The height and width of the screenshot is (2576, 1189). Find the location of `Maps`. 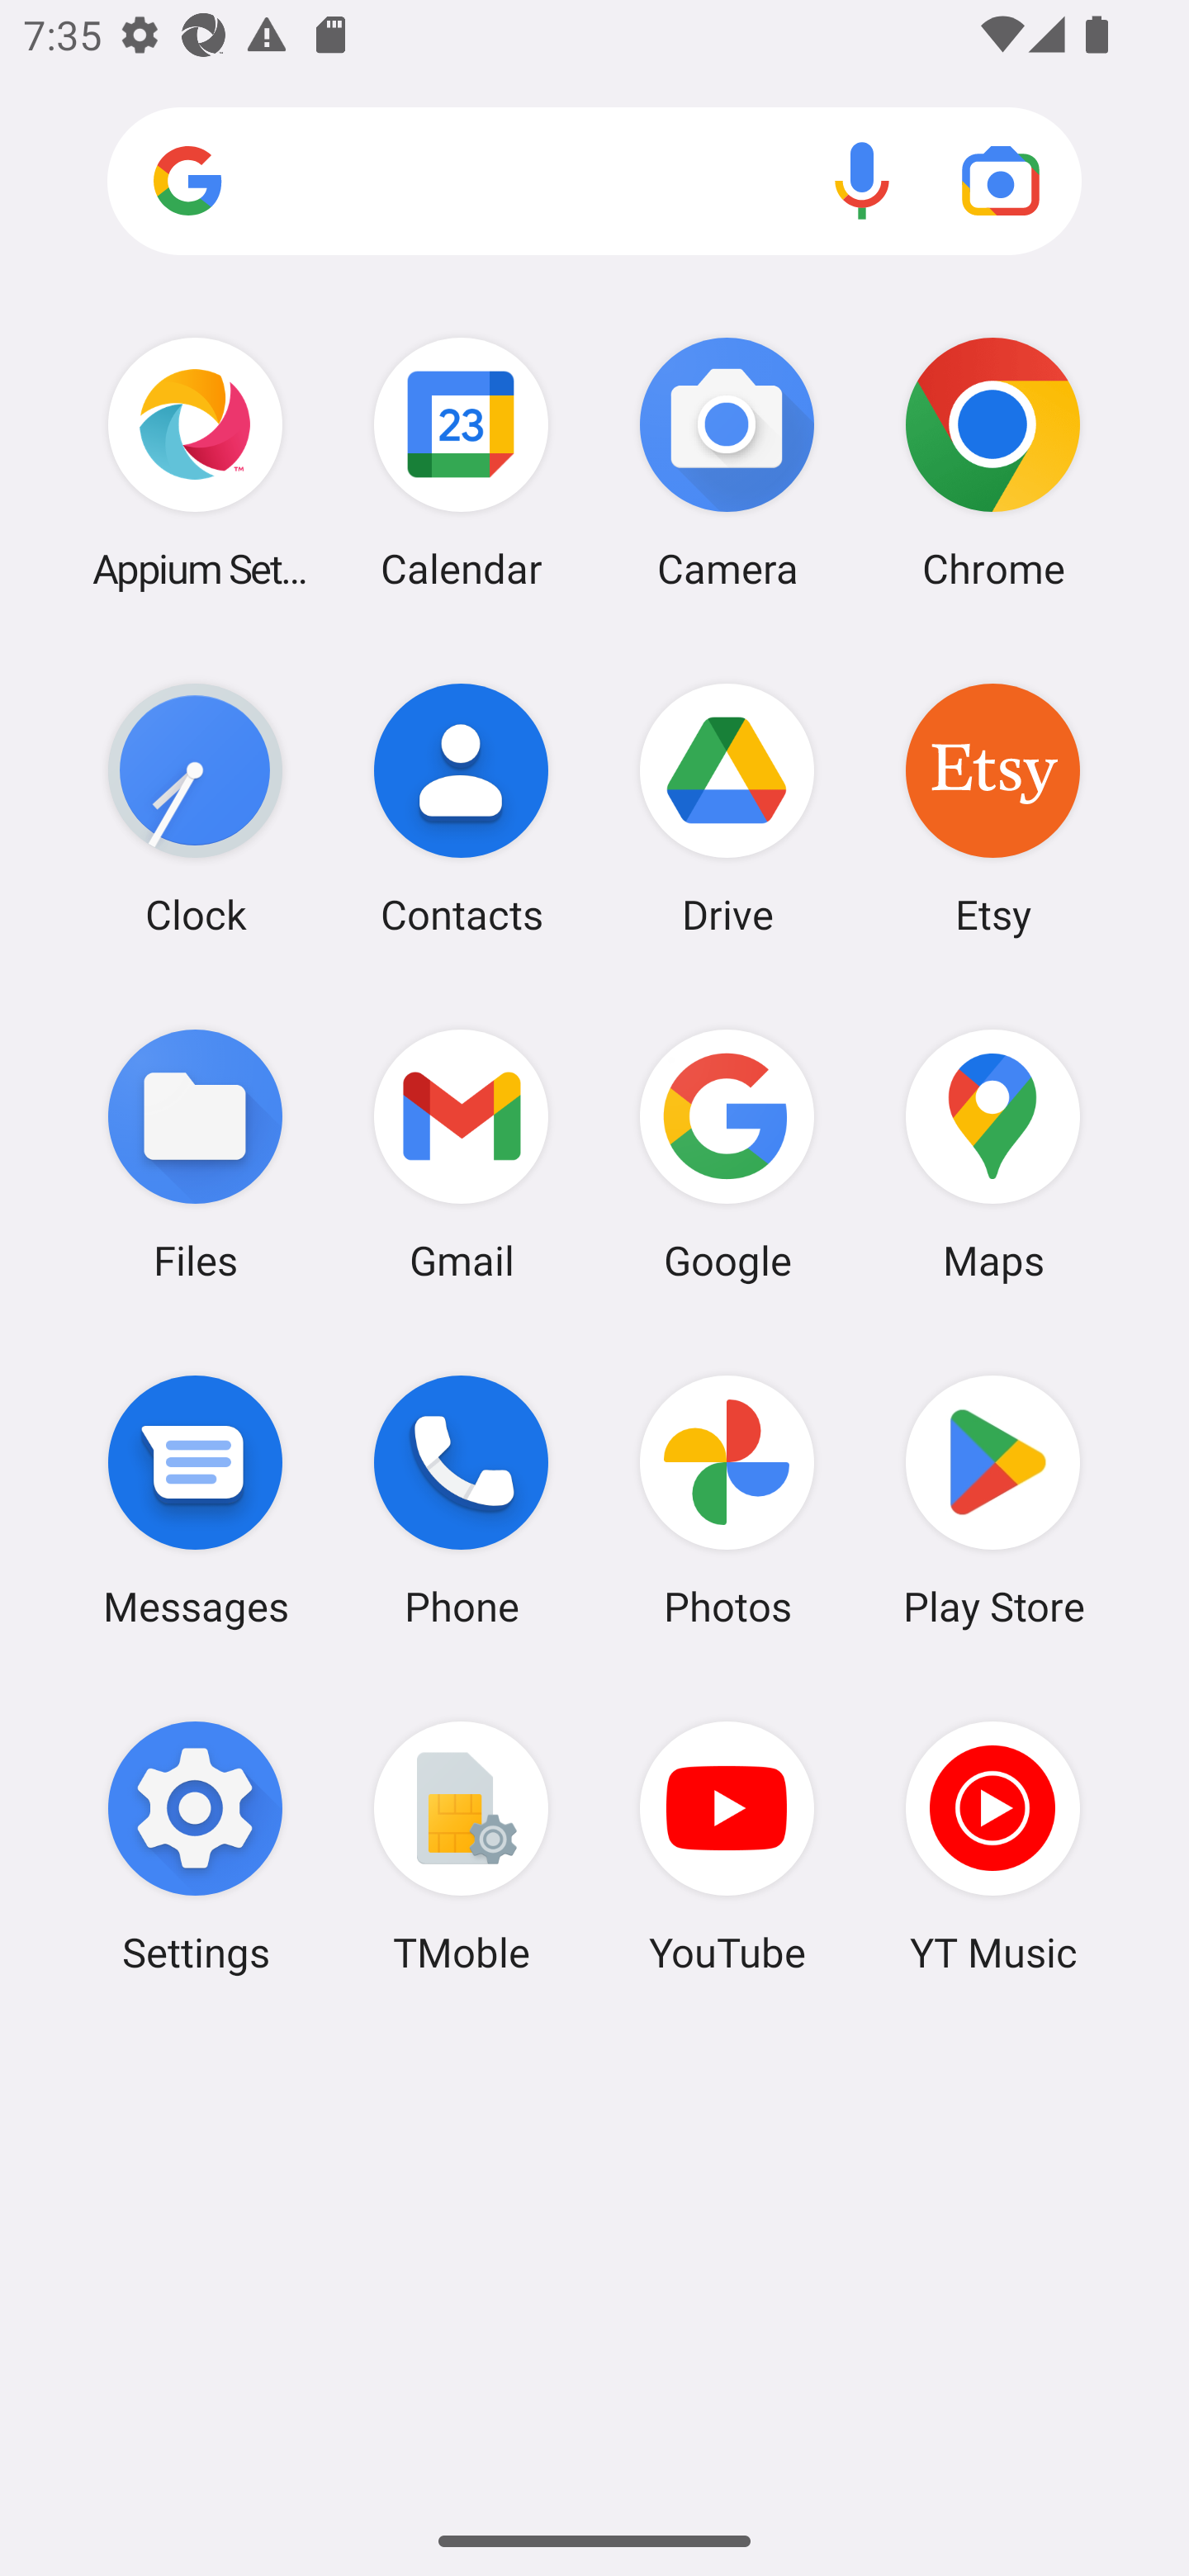

Maps is located at coordinates (992, 1153).